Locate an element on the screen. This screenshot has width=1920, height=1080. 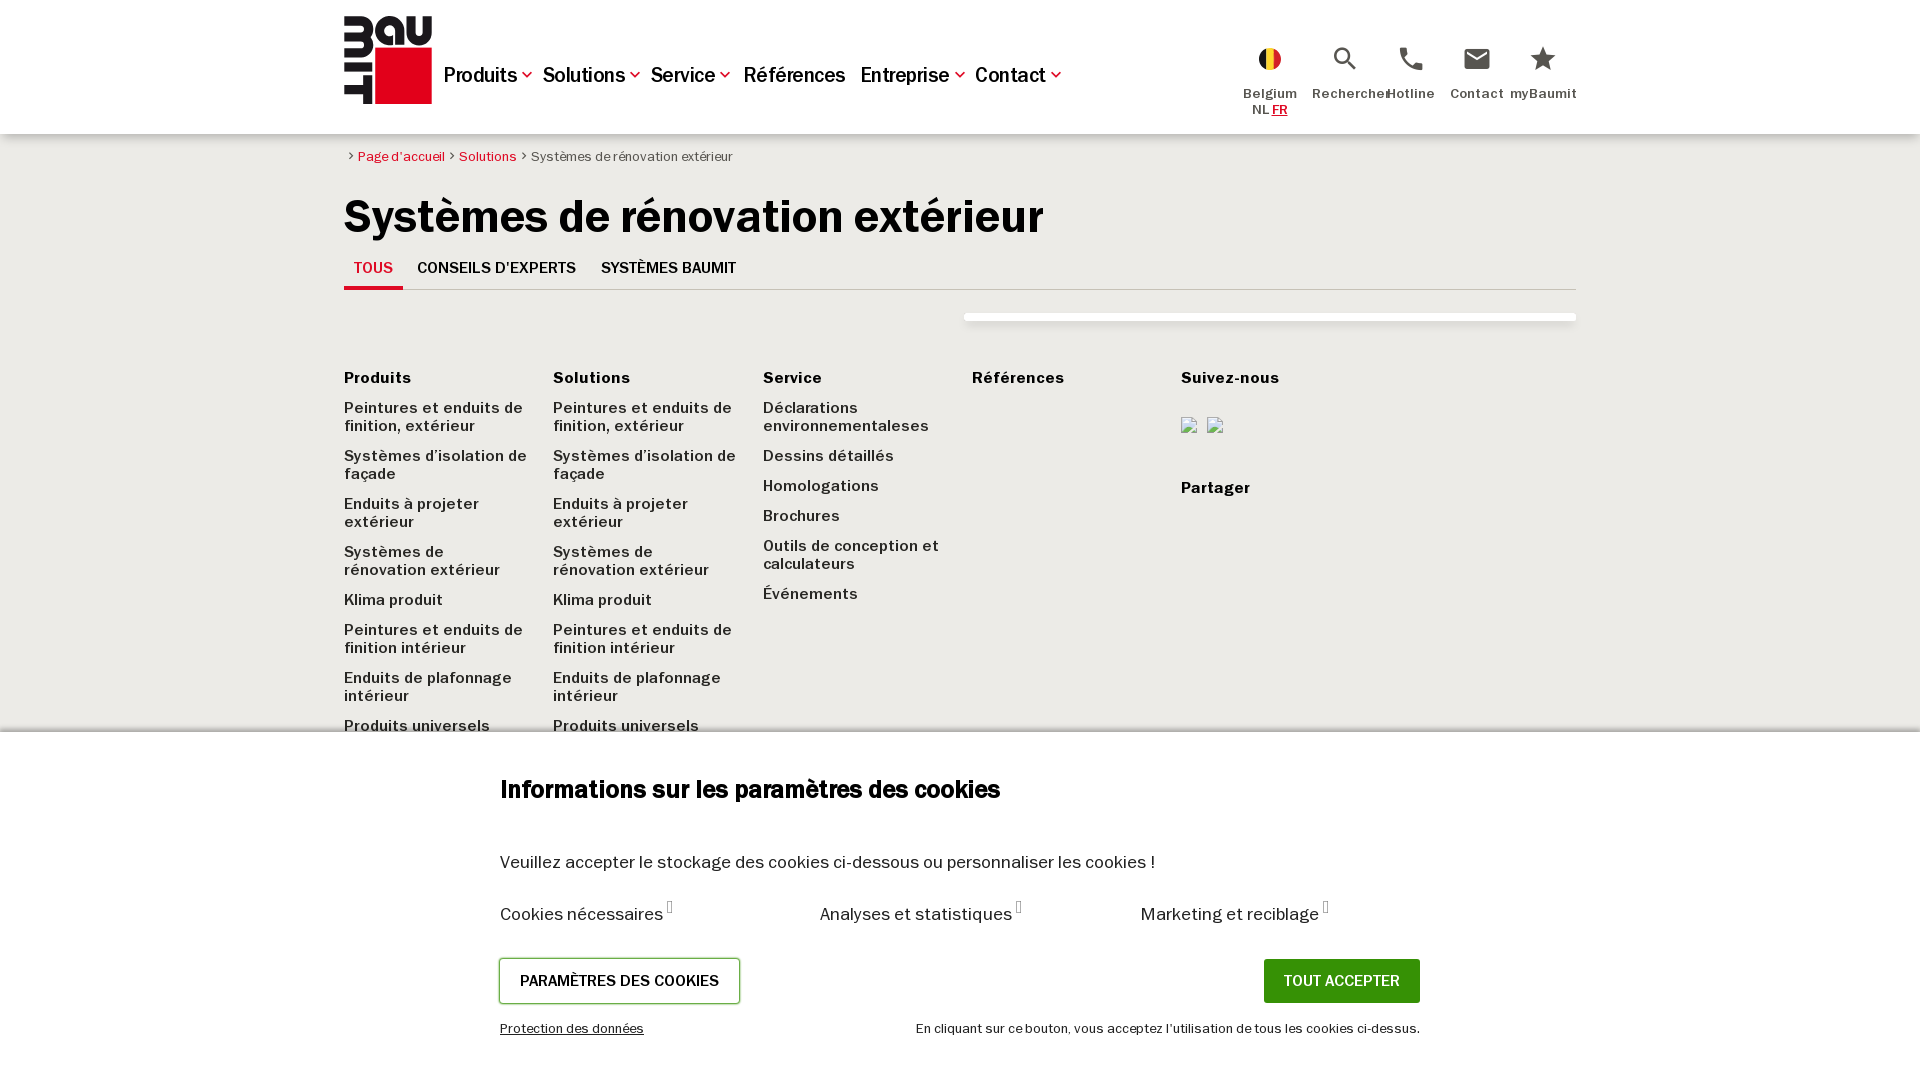
Contactformulier is located at coordinates (618, 848).